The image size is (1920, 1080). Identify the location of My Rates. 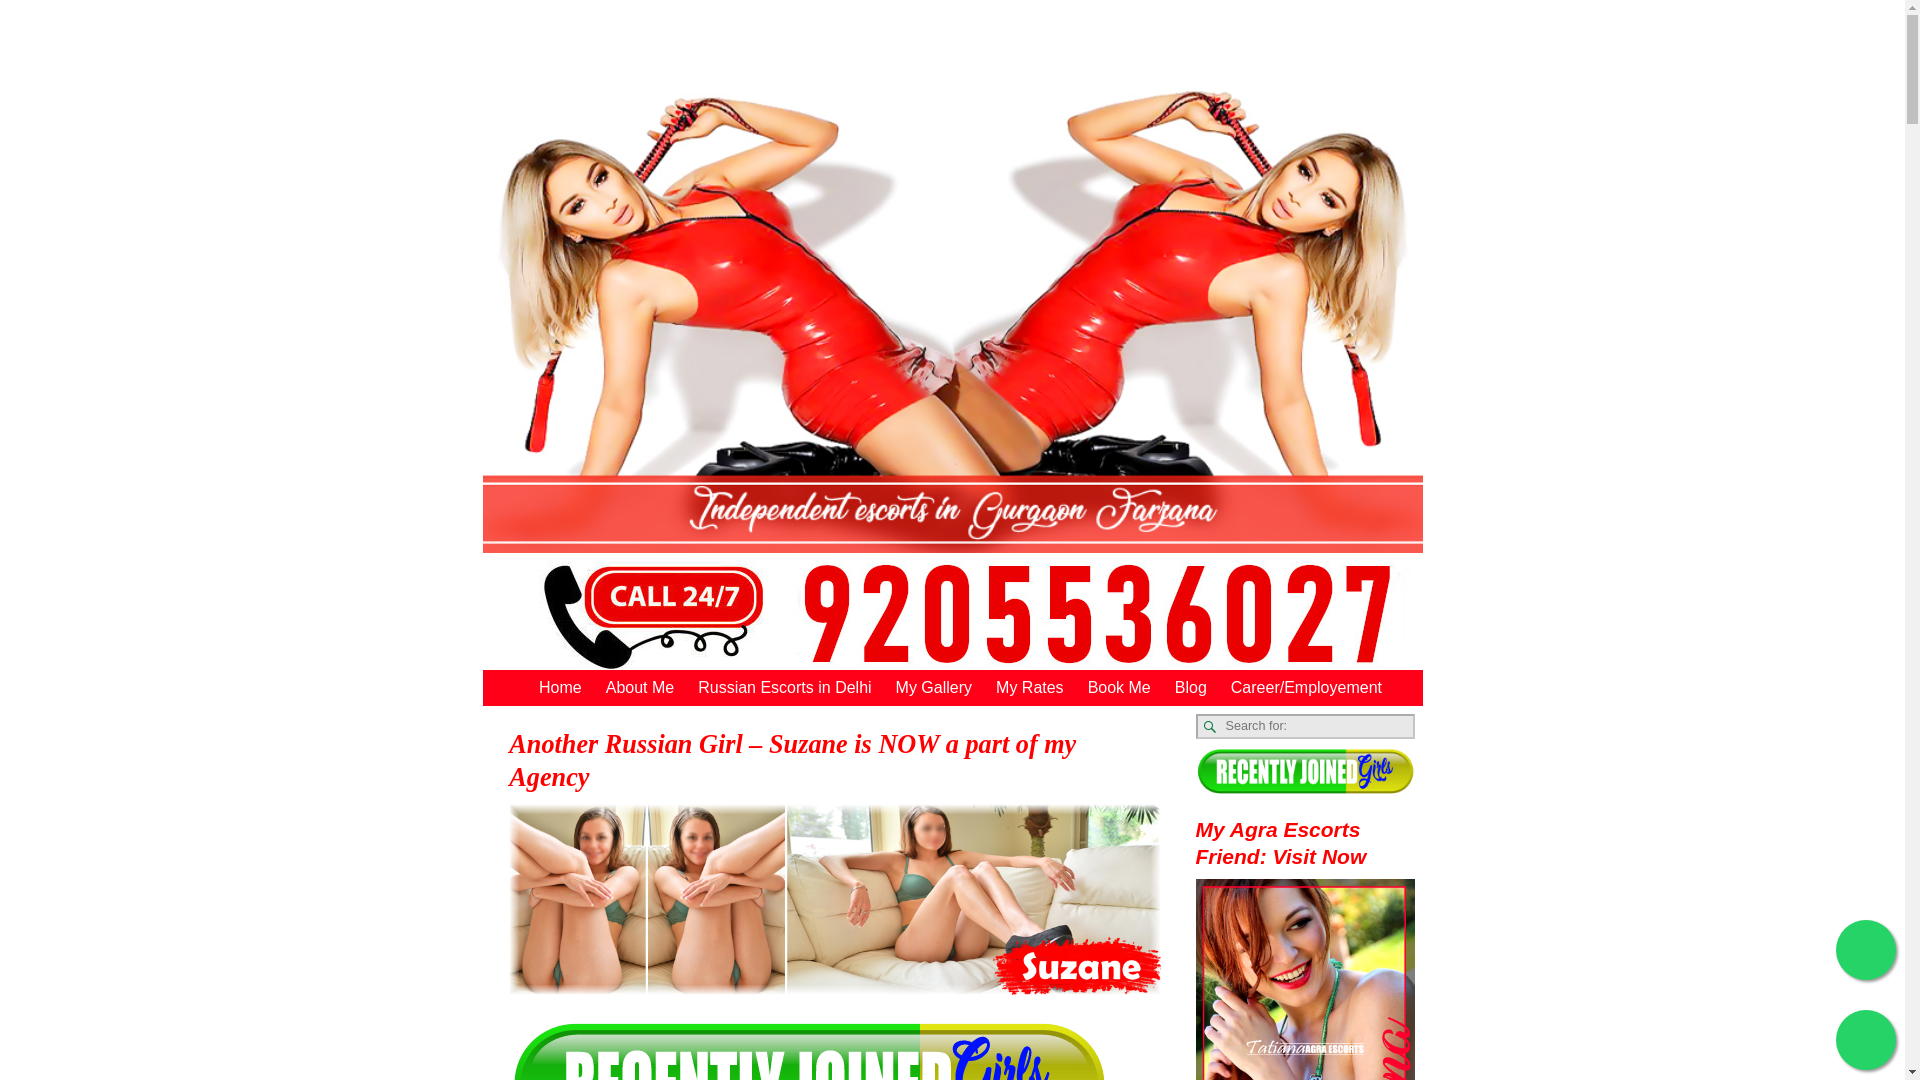
(1029, 687).